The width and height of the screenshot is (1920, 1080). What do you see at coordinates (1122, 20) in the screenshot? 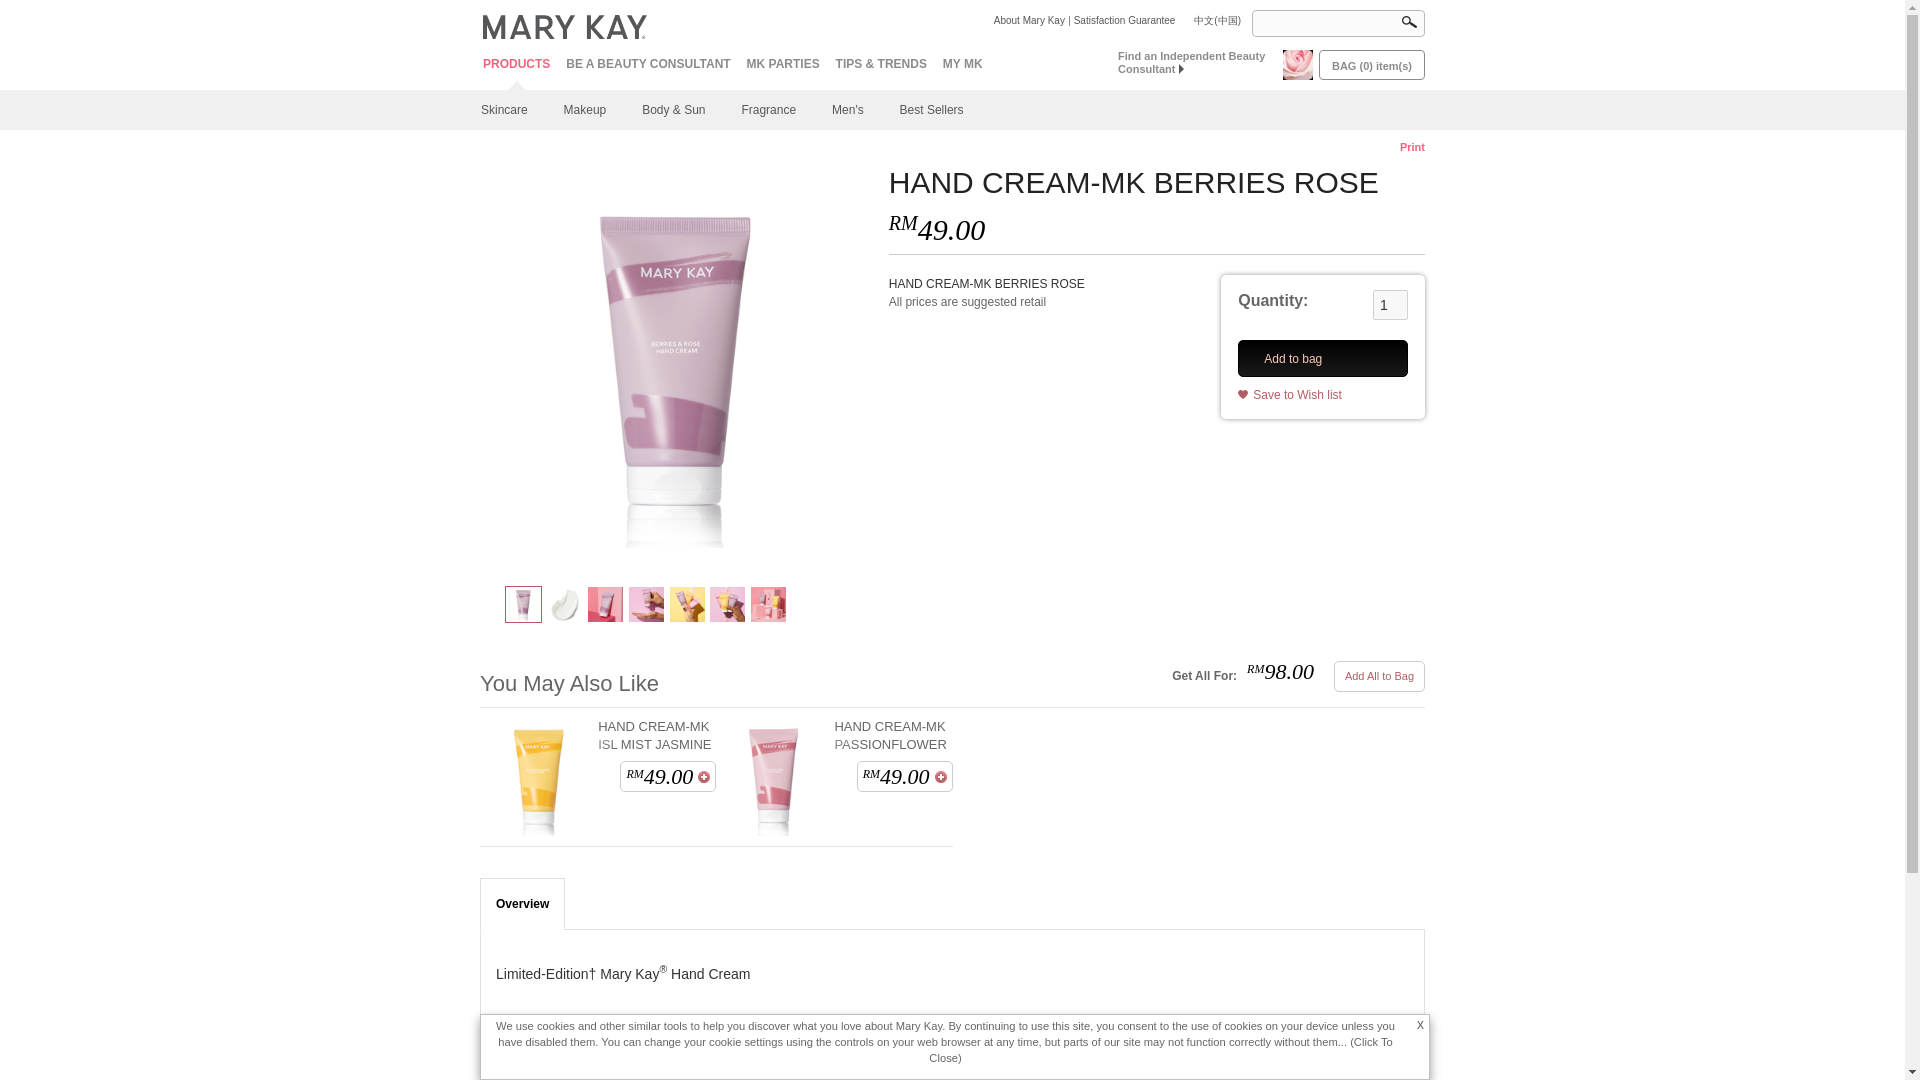
I see `Satisfaction Guarantee` at bounding box center [1122, 20].